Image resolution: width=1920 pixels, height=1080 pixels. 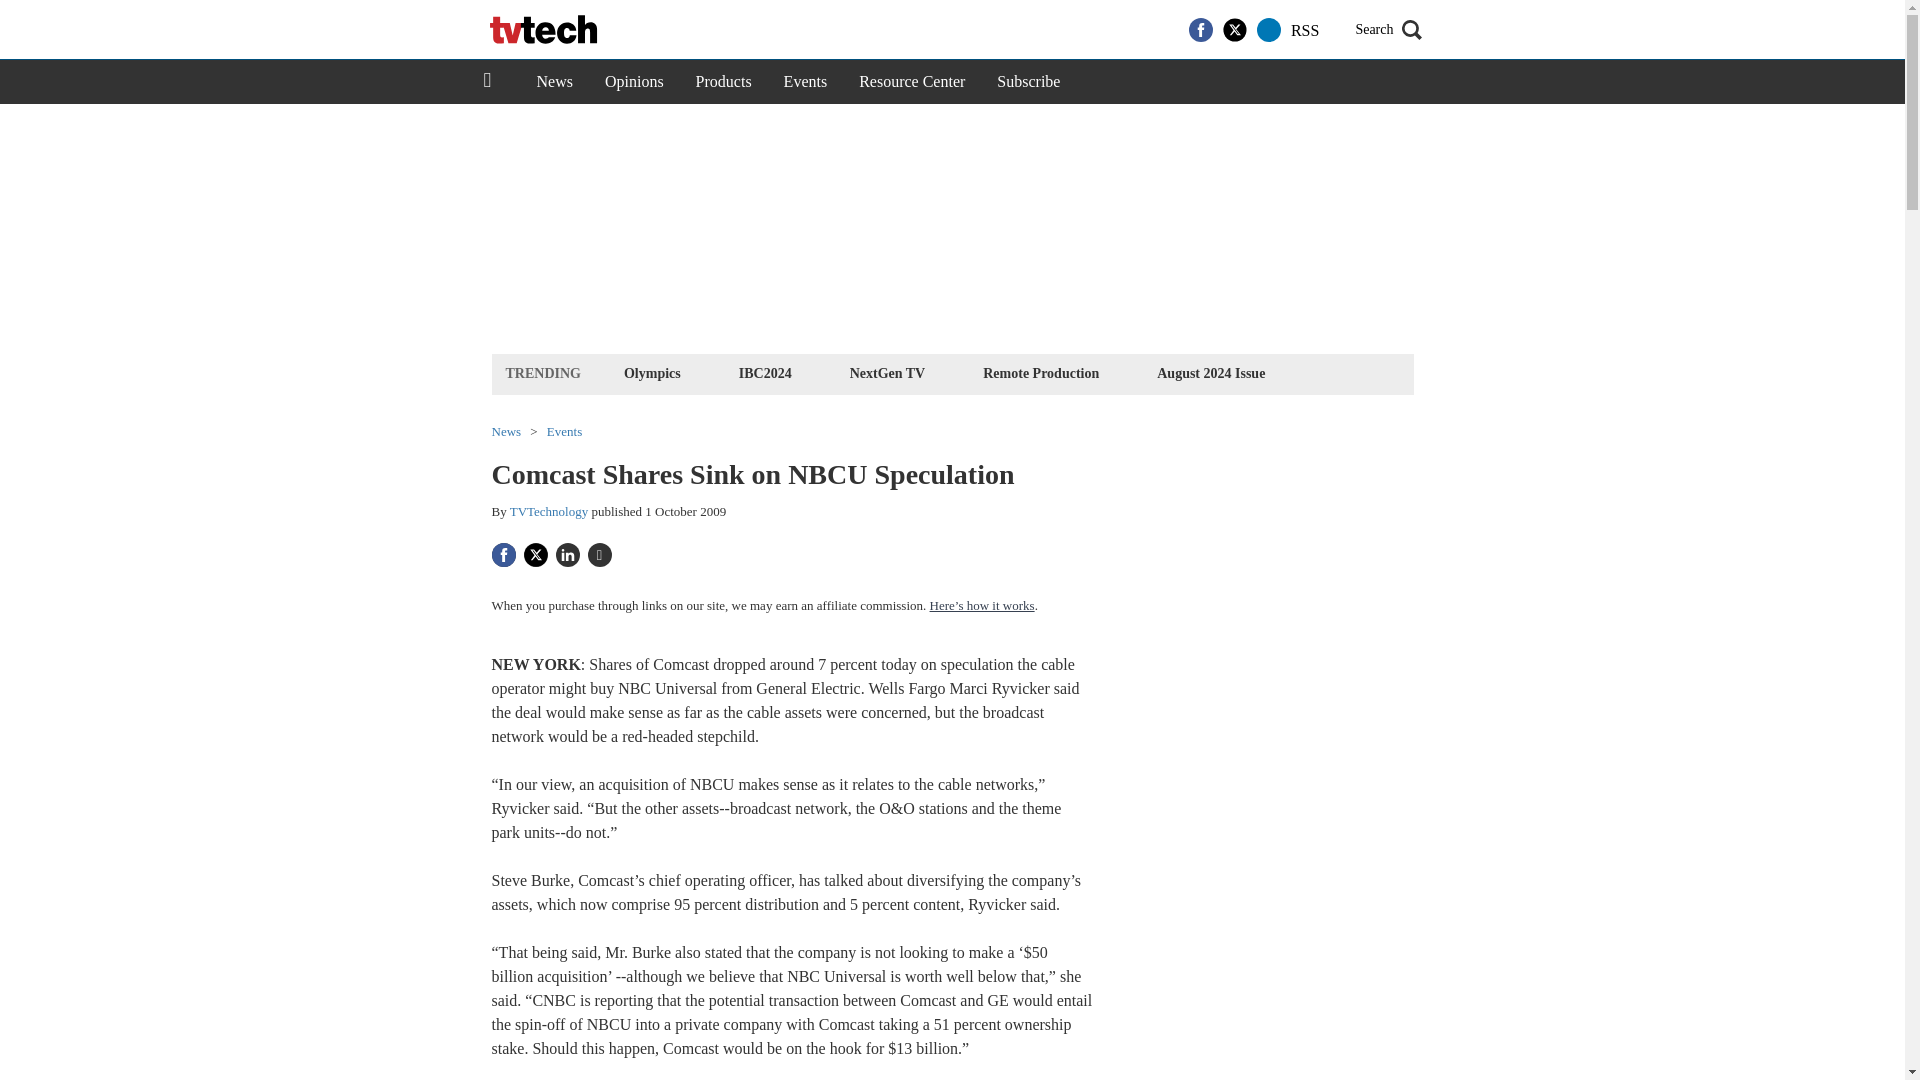 I want to click on Products, so click(x=724, y=82).